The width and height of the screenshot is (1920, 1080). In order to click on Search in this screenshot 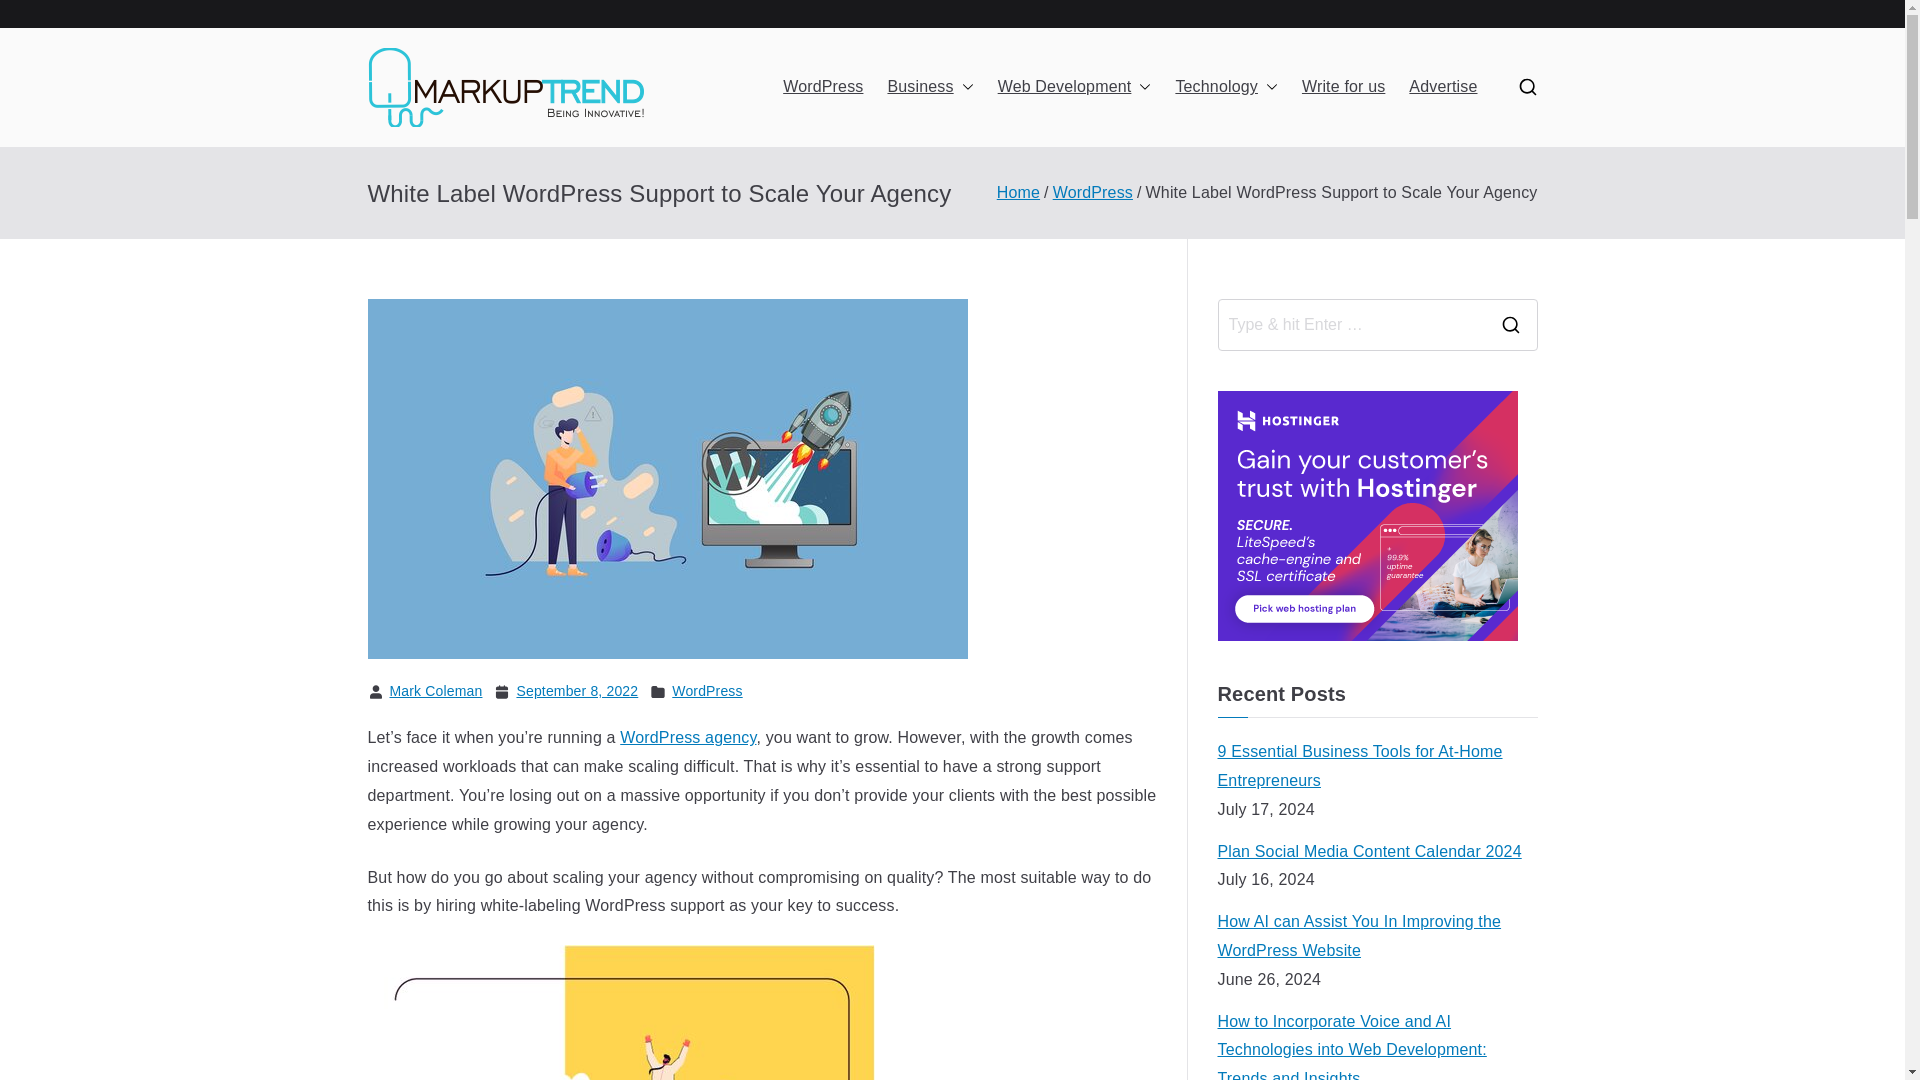, I will do `click(36, 16)`.